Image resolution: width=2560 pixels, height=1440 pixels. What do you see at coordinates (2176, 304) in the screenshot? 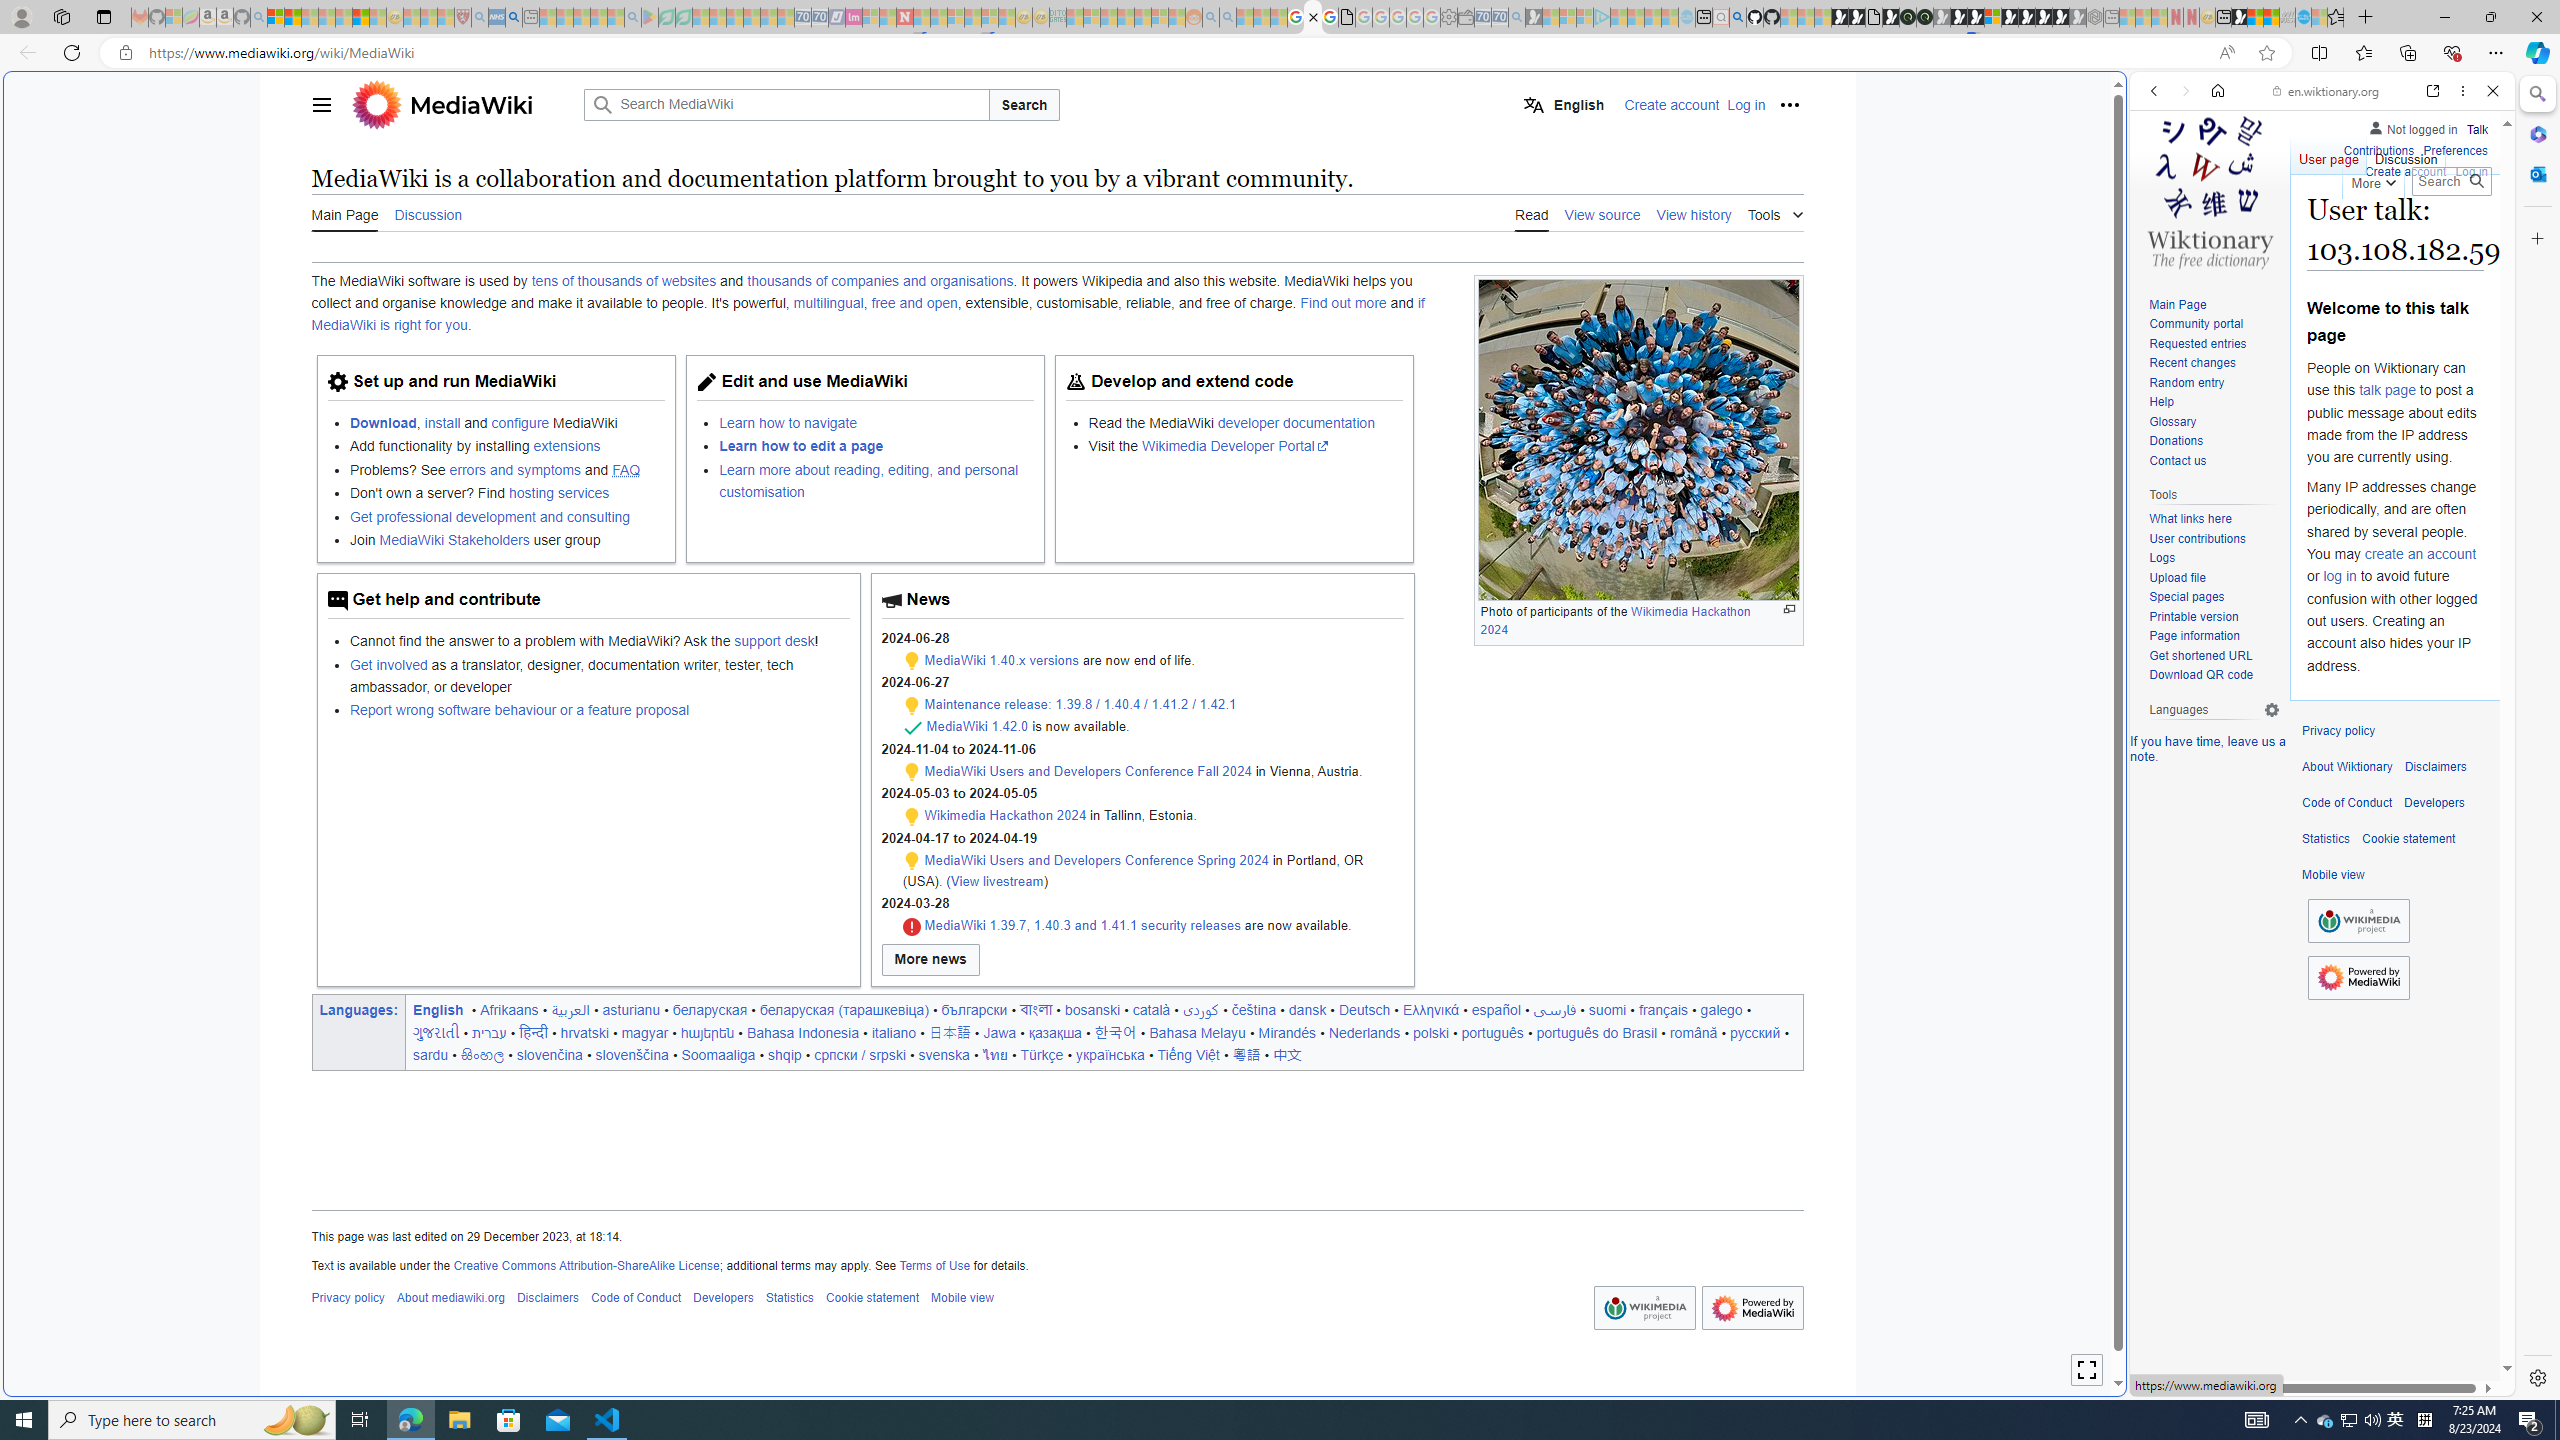
I see `Main Page` at bounding box center [2176, 304].